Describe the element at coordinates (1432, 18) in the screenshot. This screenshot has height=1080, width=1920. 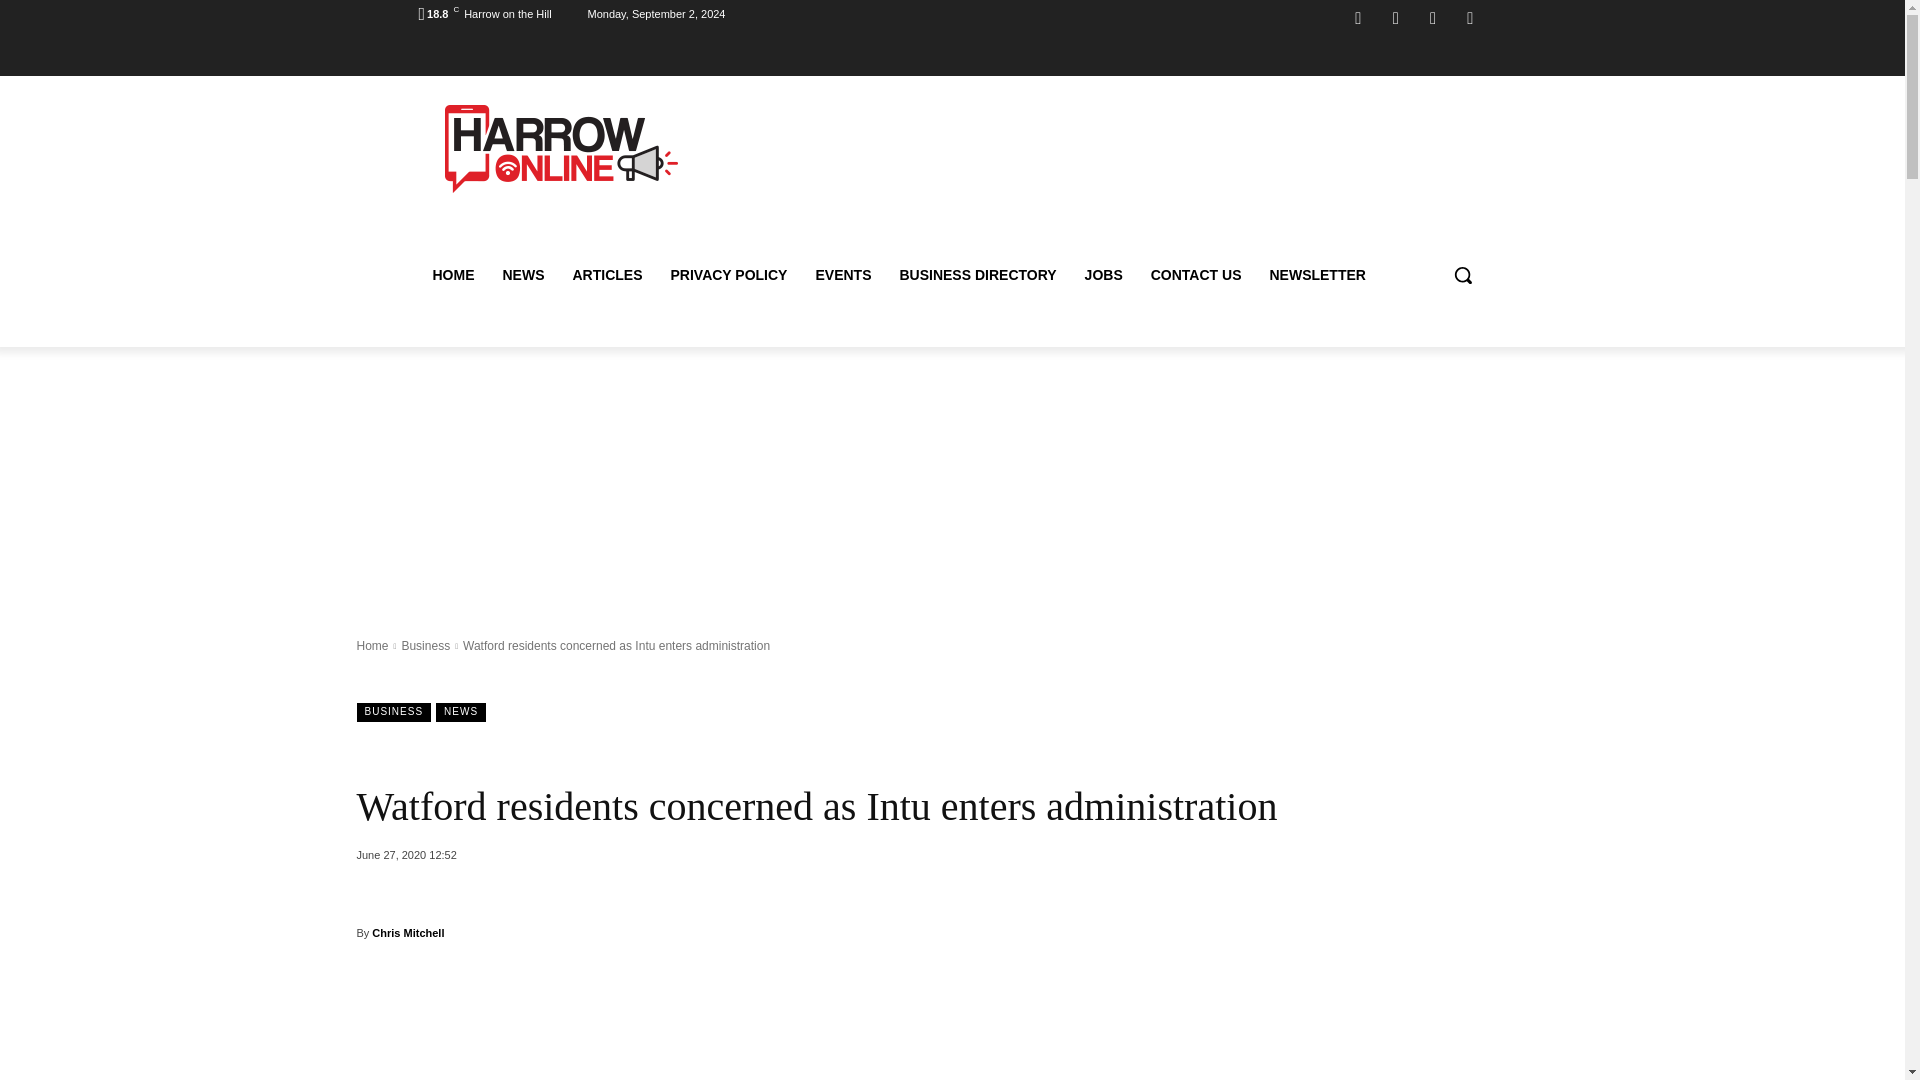
I see `TikTok` at that location.